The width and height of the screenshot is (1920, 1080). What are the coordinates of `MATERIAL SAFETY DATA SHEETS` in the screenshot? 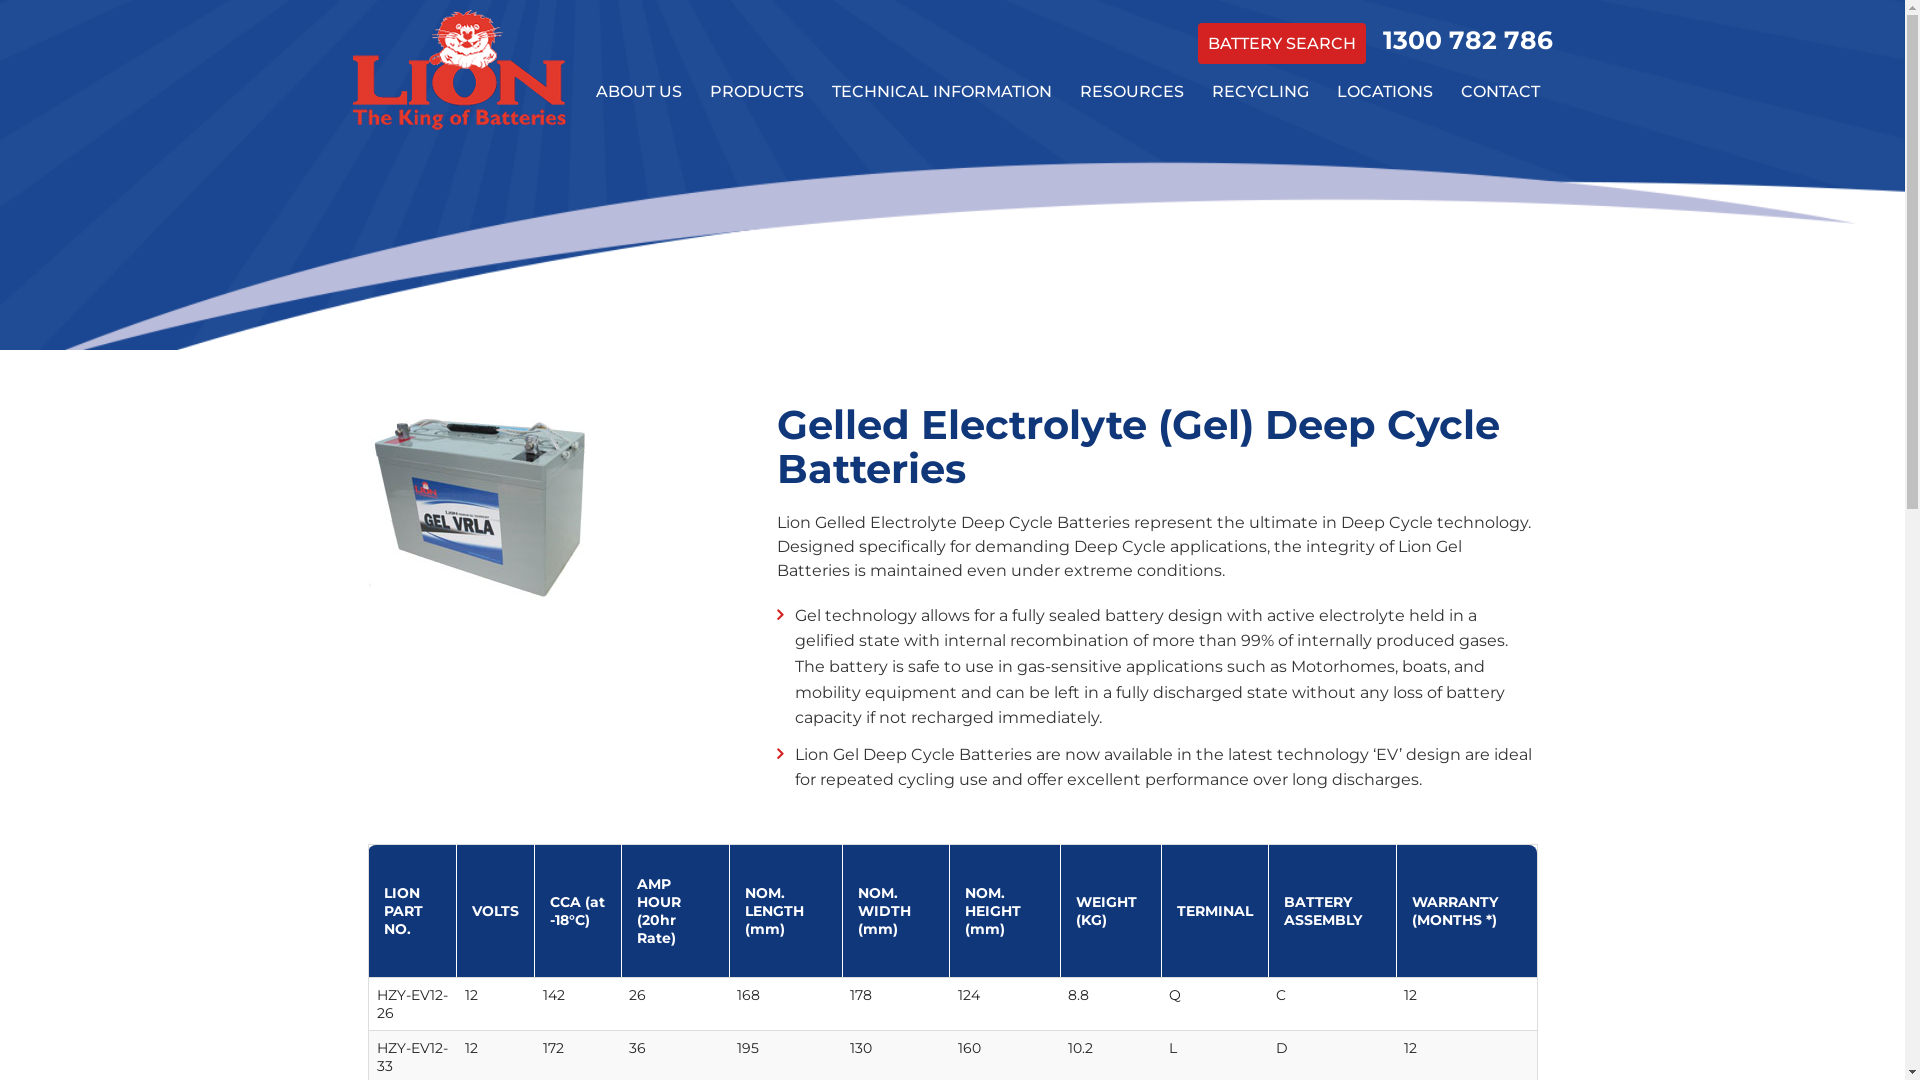 It's located at (941, 238).